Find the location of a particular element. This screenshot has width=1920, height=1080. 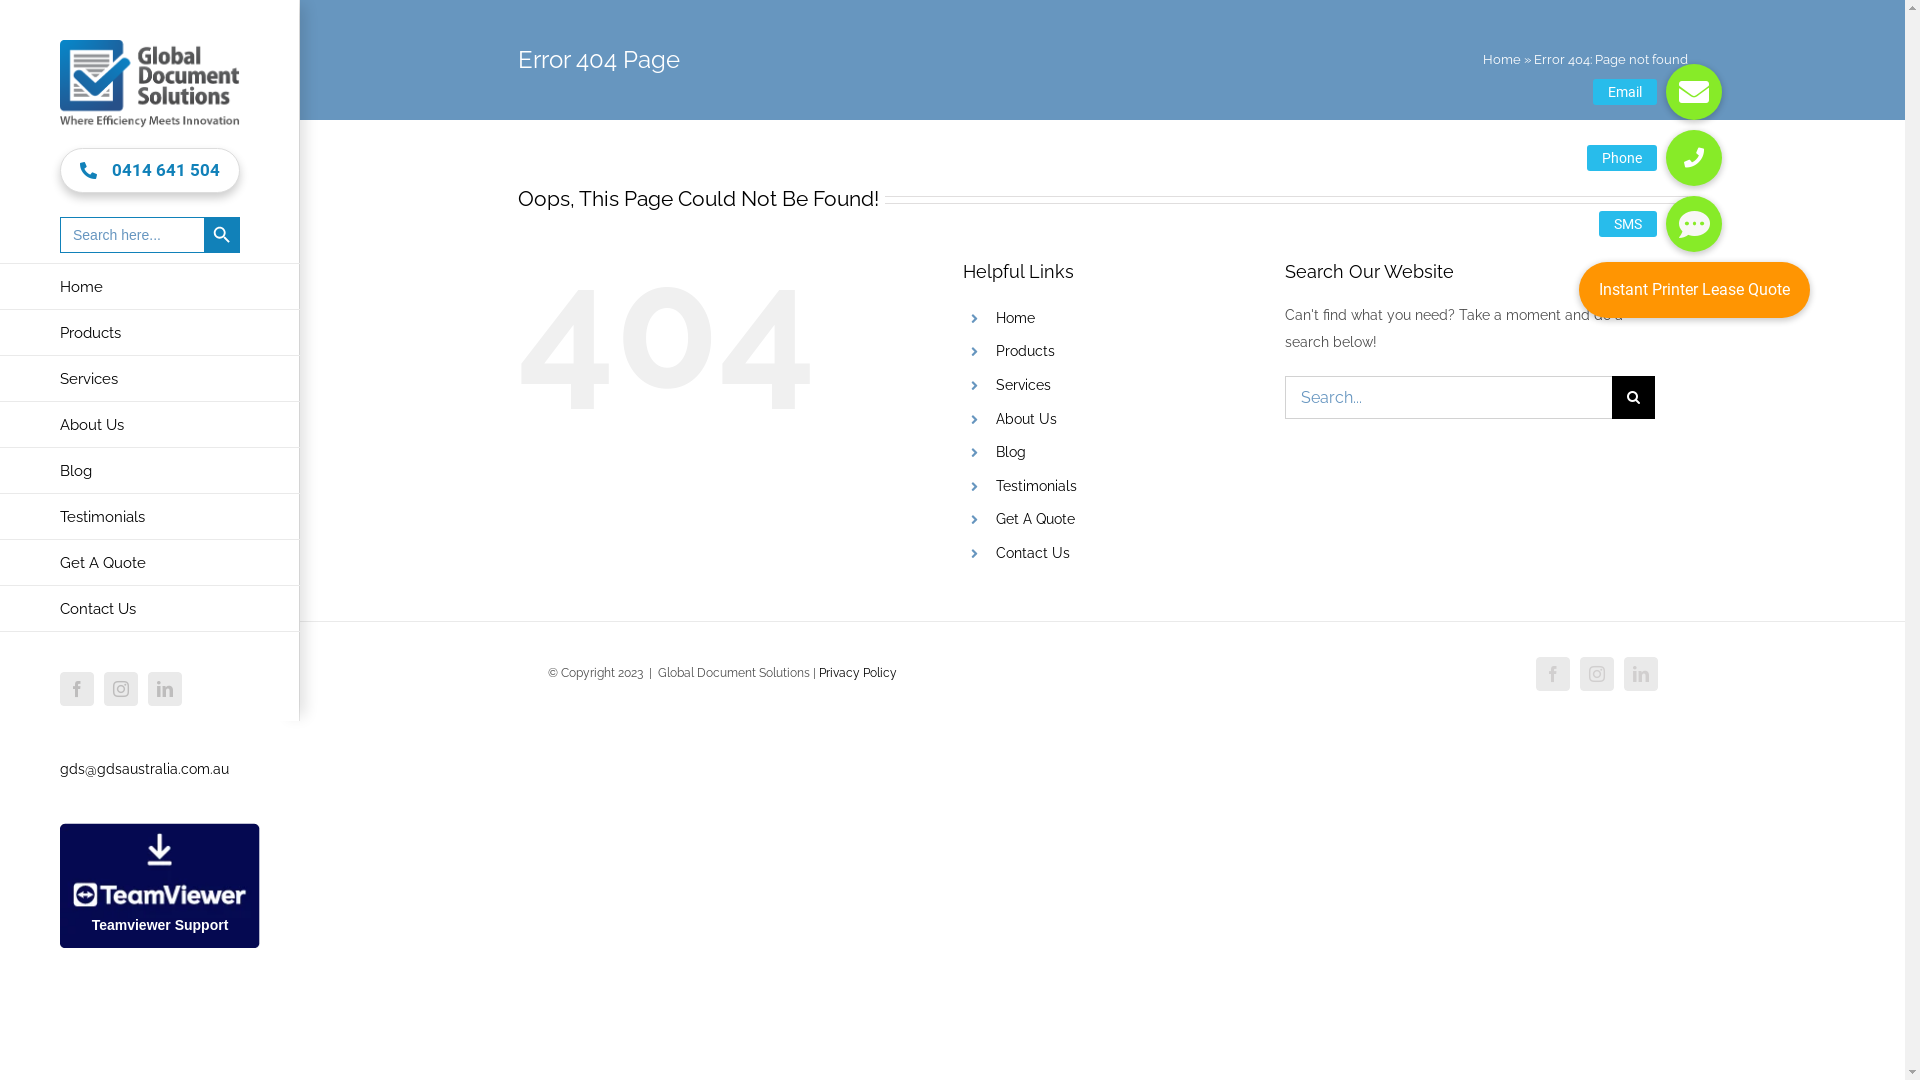

Search Button is located at coordinates (222, 235).